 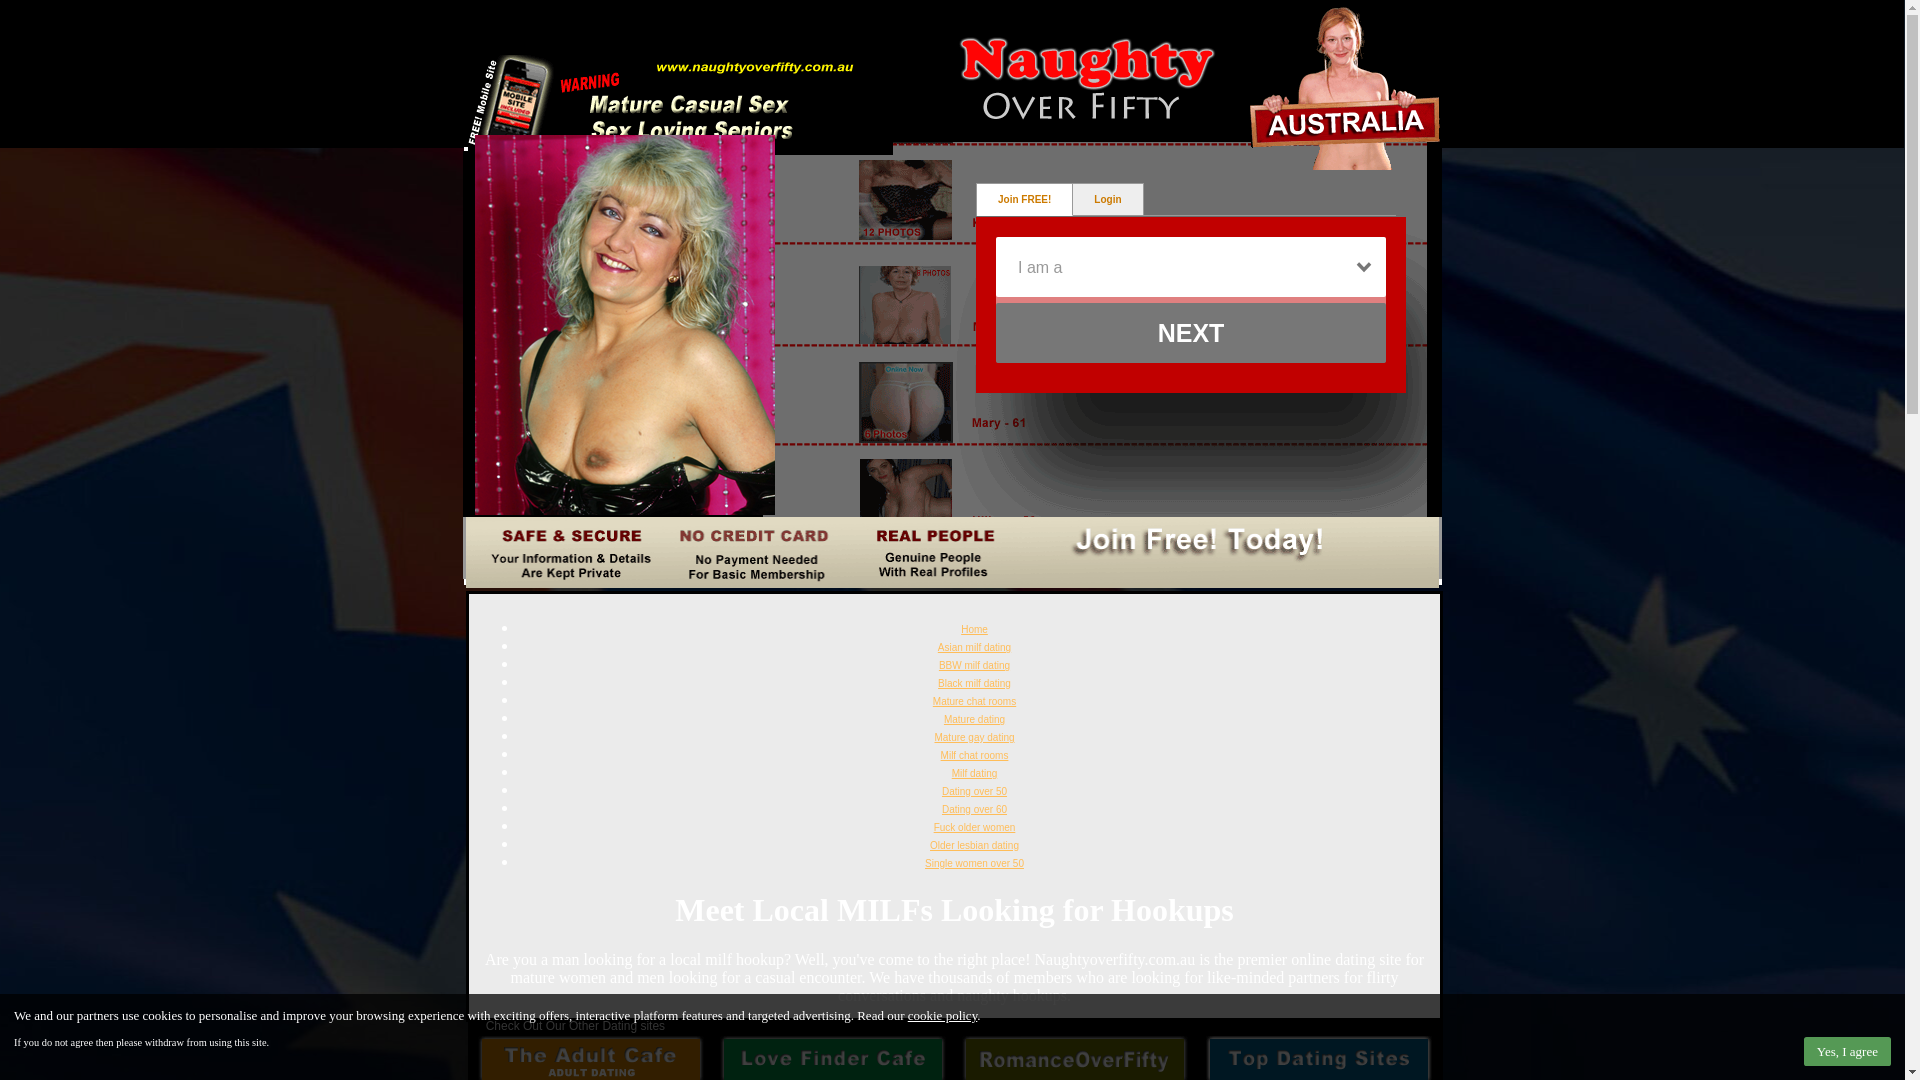 What do you see at coordinates (1191, 333) in the screenshot?
I see `NEXT` at bounding box center [1191, 333].